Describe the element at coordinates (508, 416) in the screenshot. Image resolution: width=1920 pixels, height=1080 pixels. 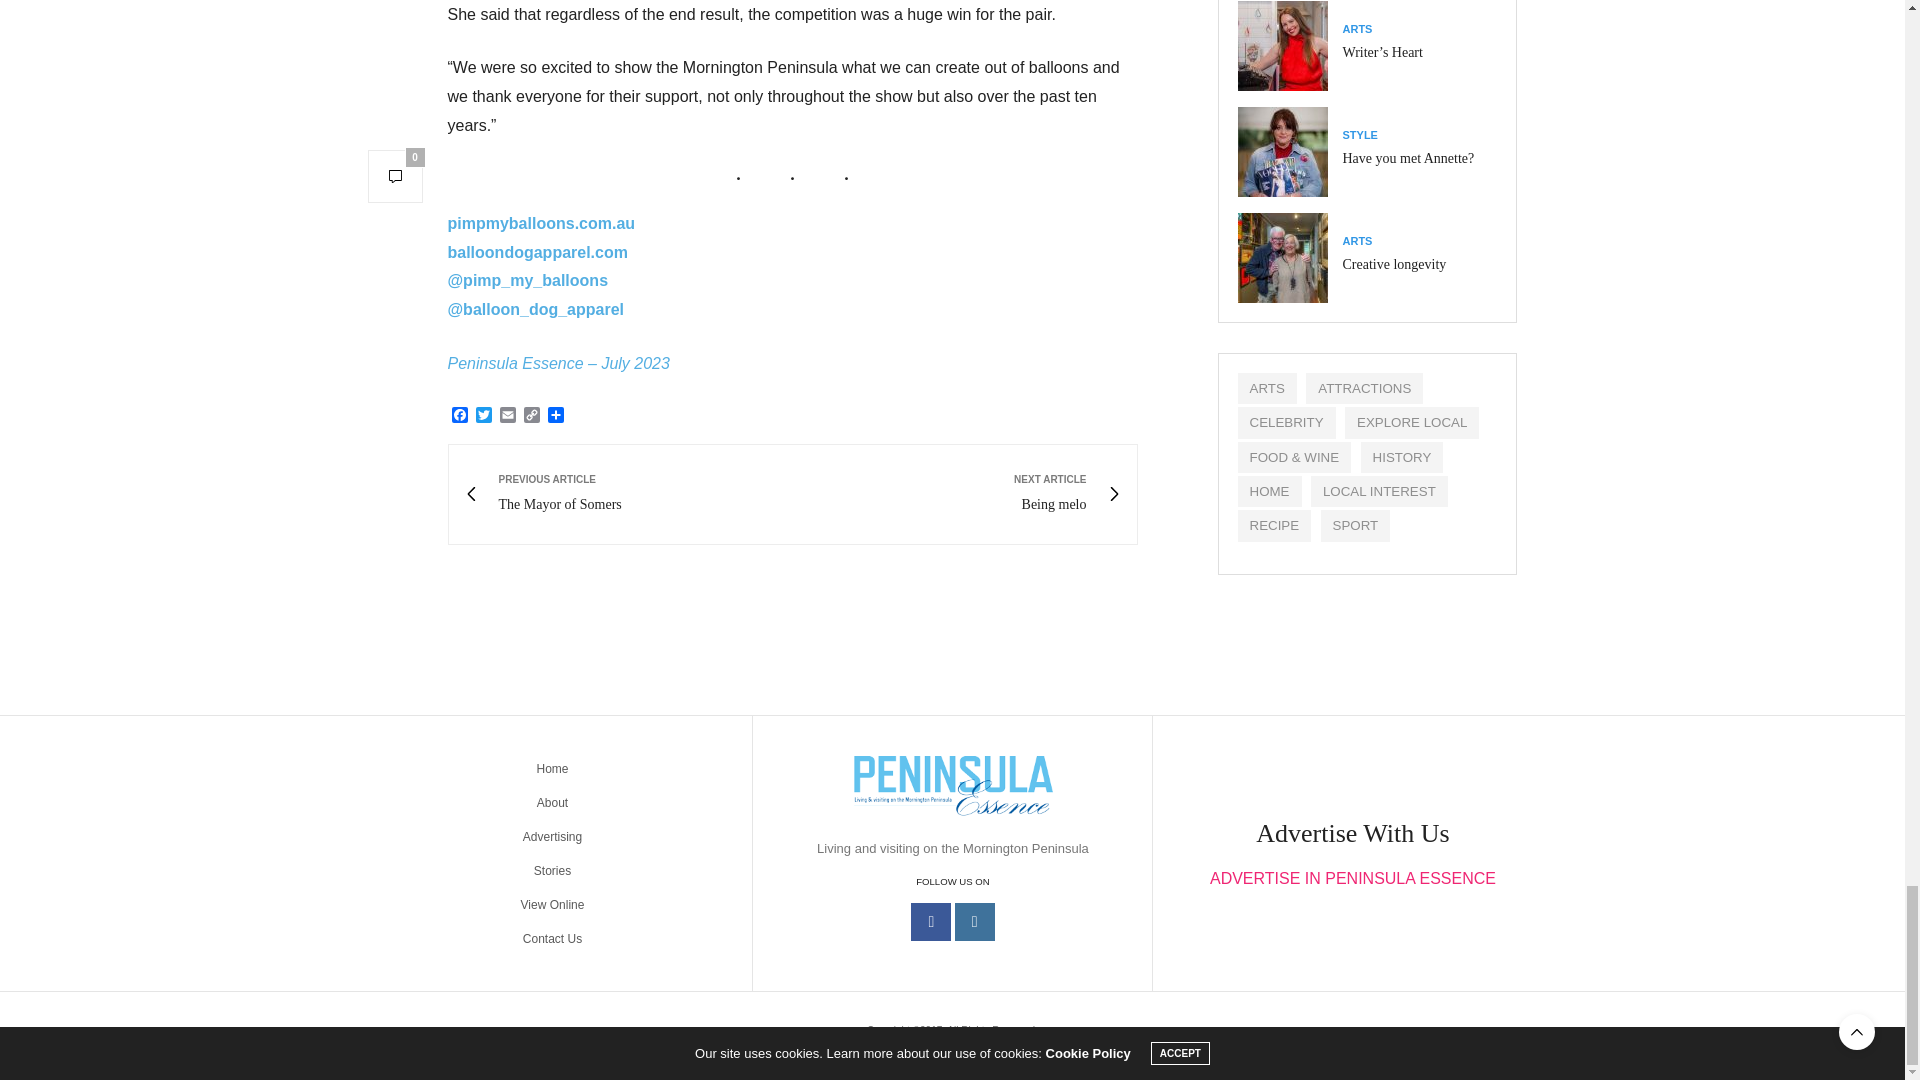
I see `Email` at that location.